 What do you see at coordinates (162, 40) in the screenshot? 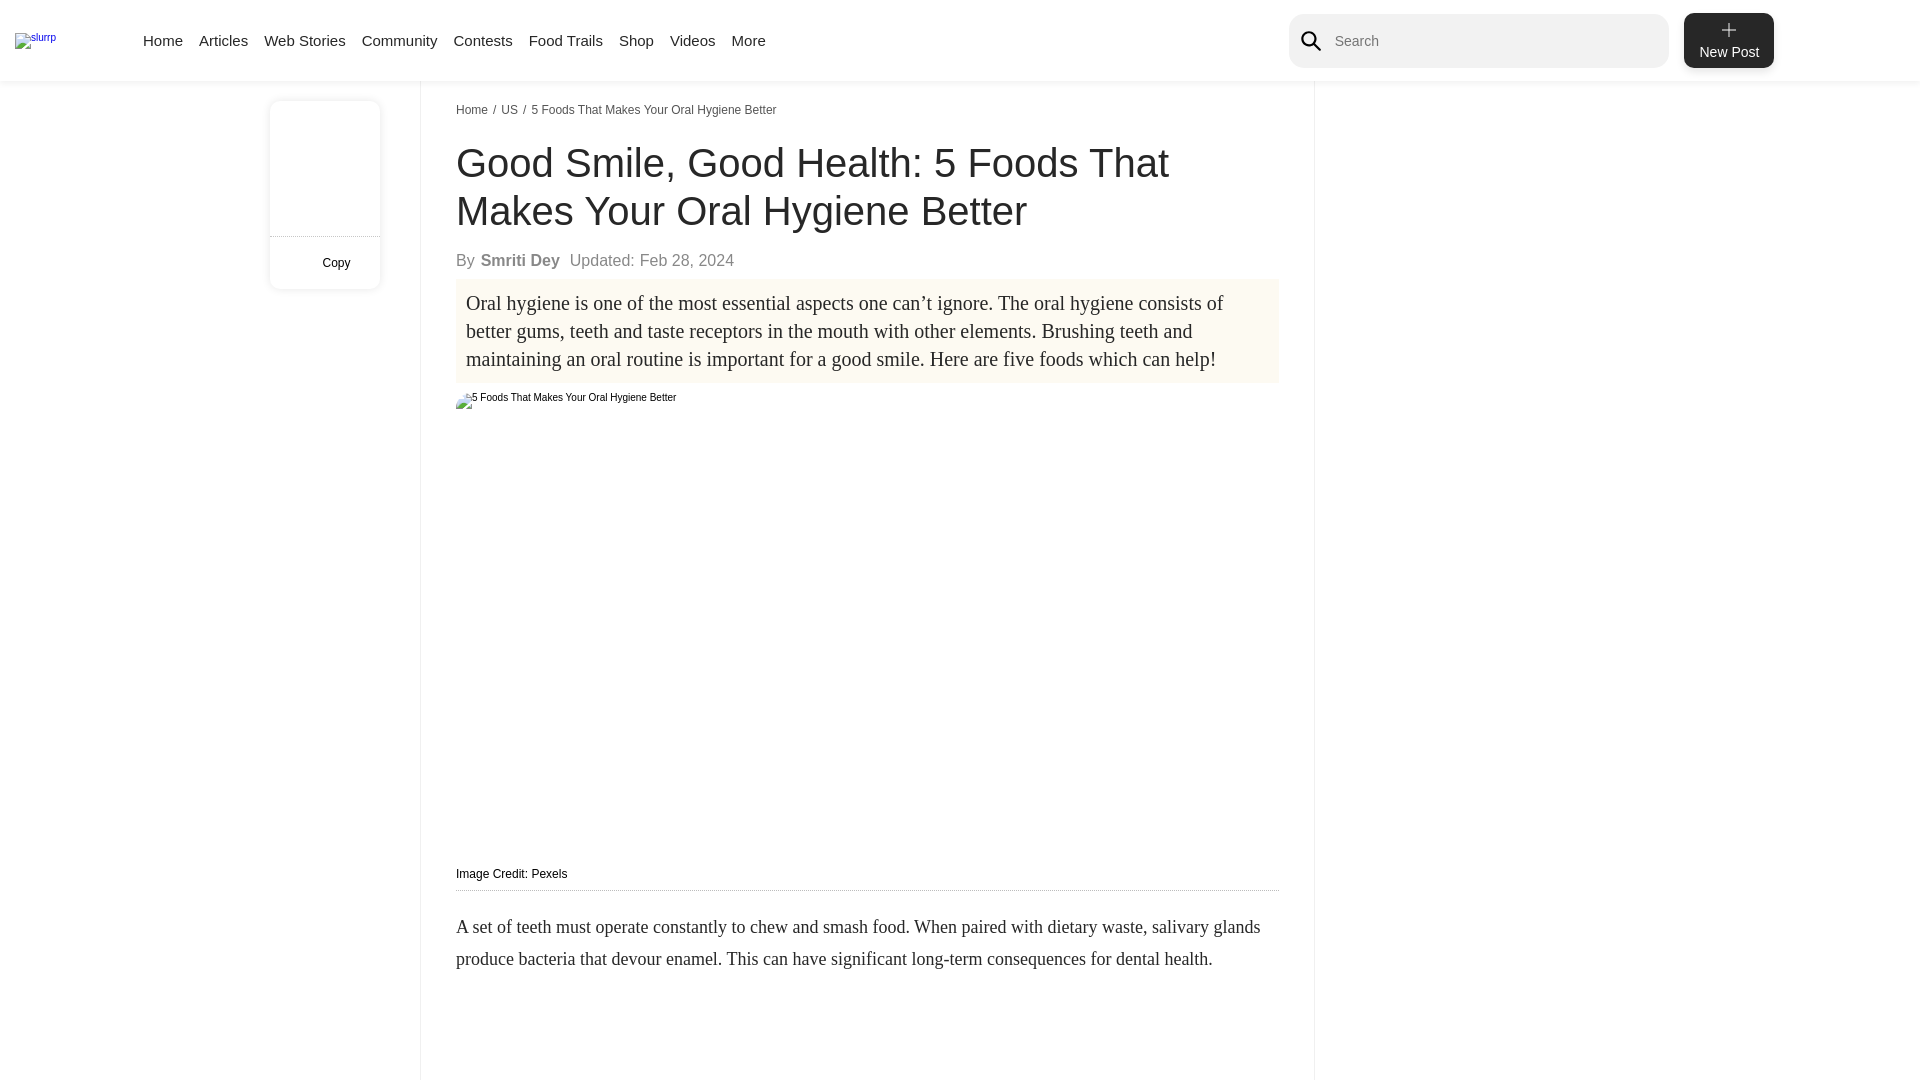
I see `Home` at bounding box center [162, 40].